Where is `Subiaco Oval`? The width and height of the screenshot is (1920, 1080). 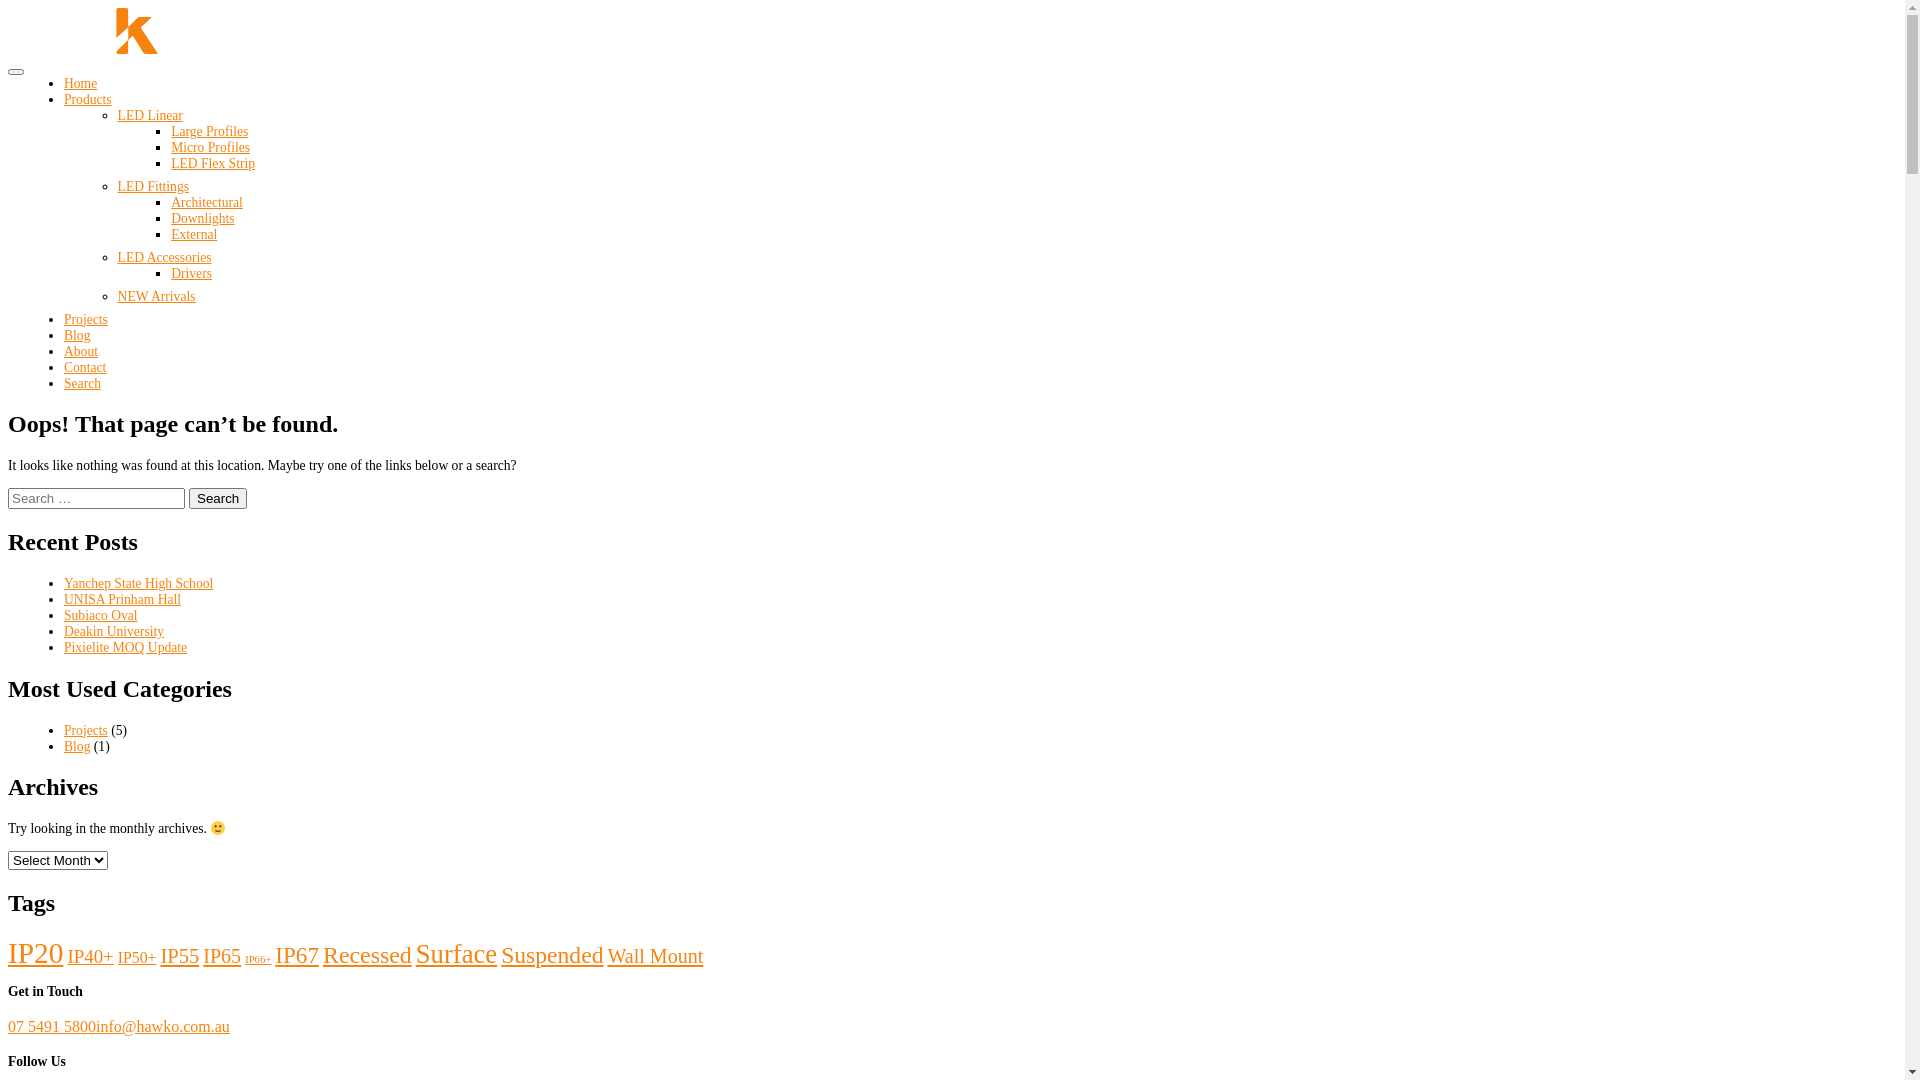
Subiaco Oval is located at coordinates (101, 616).